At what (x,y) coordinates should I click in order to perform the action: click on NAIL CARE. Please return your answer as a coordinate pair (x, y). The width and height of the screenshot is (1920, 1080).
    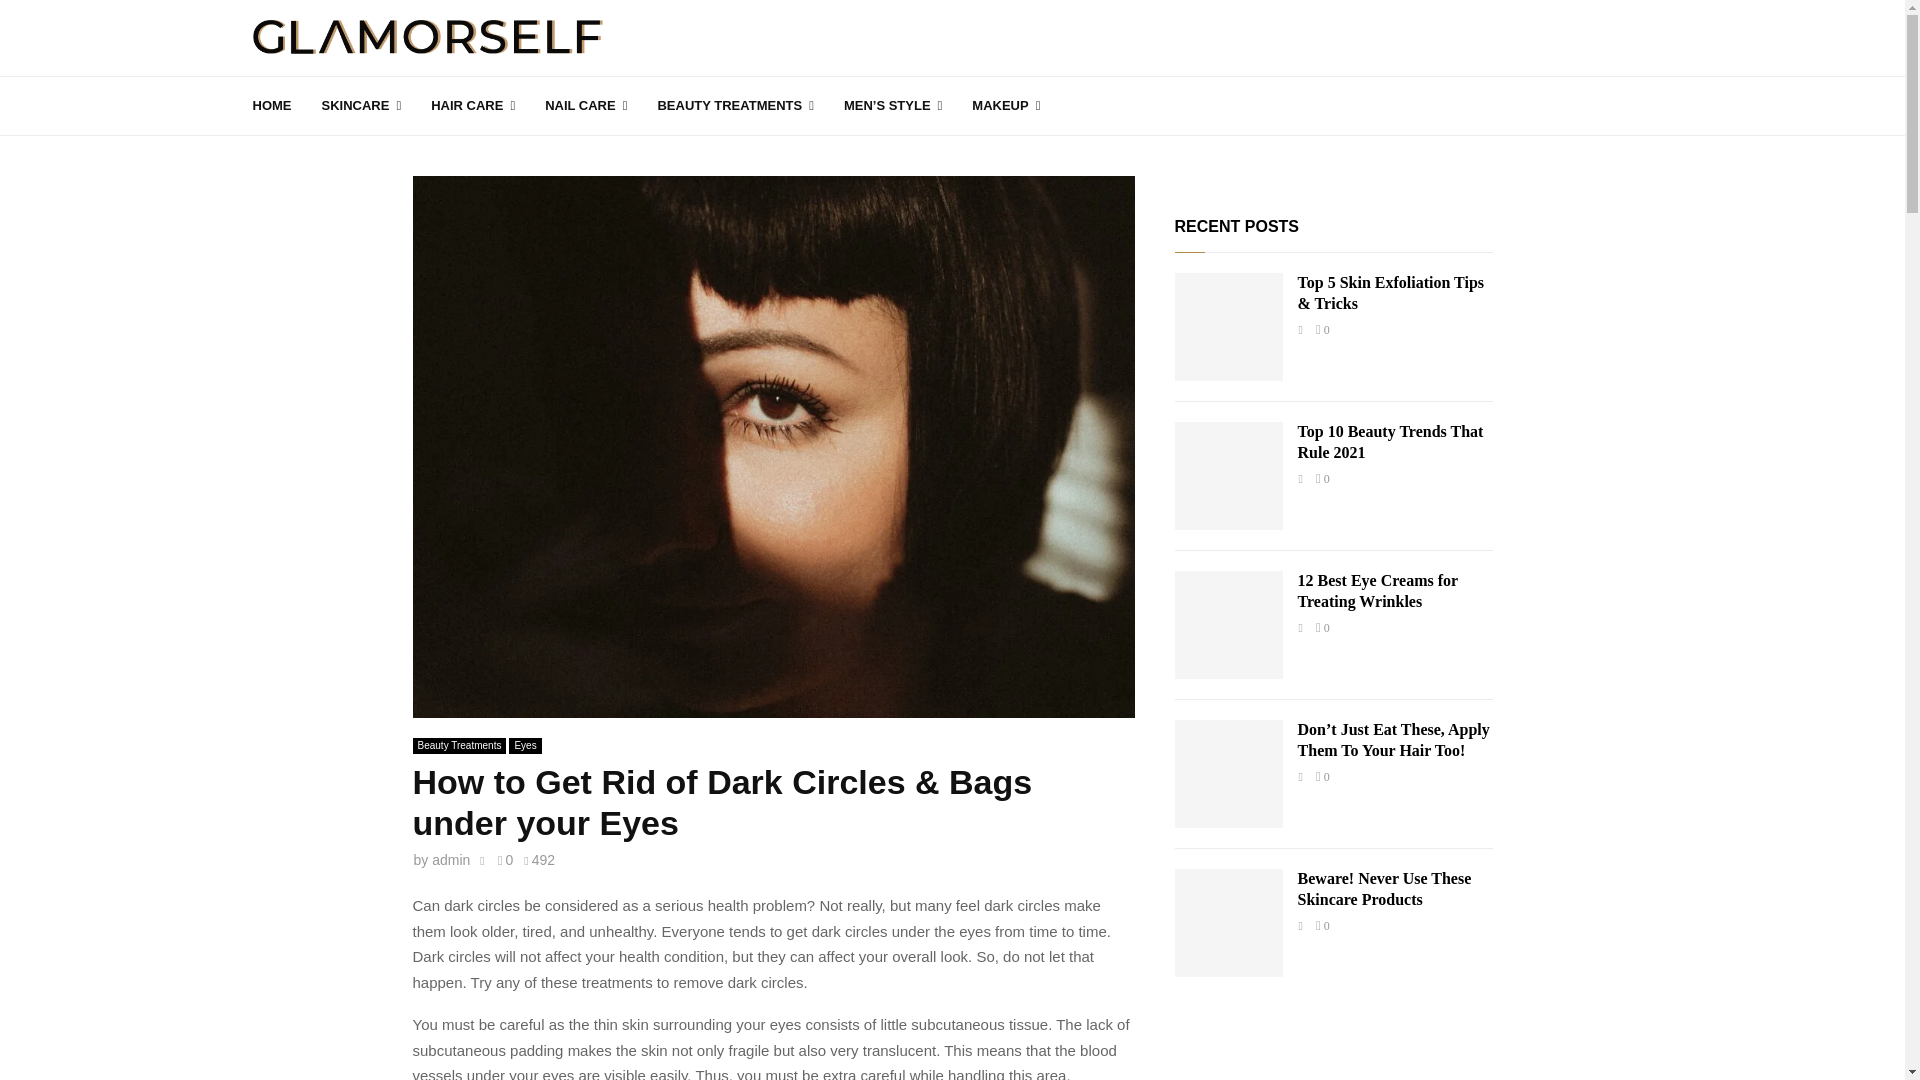
    Looking at the image, I should click on (586, 106).